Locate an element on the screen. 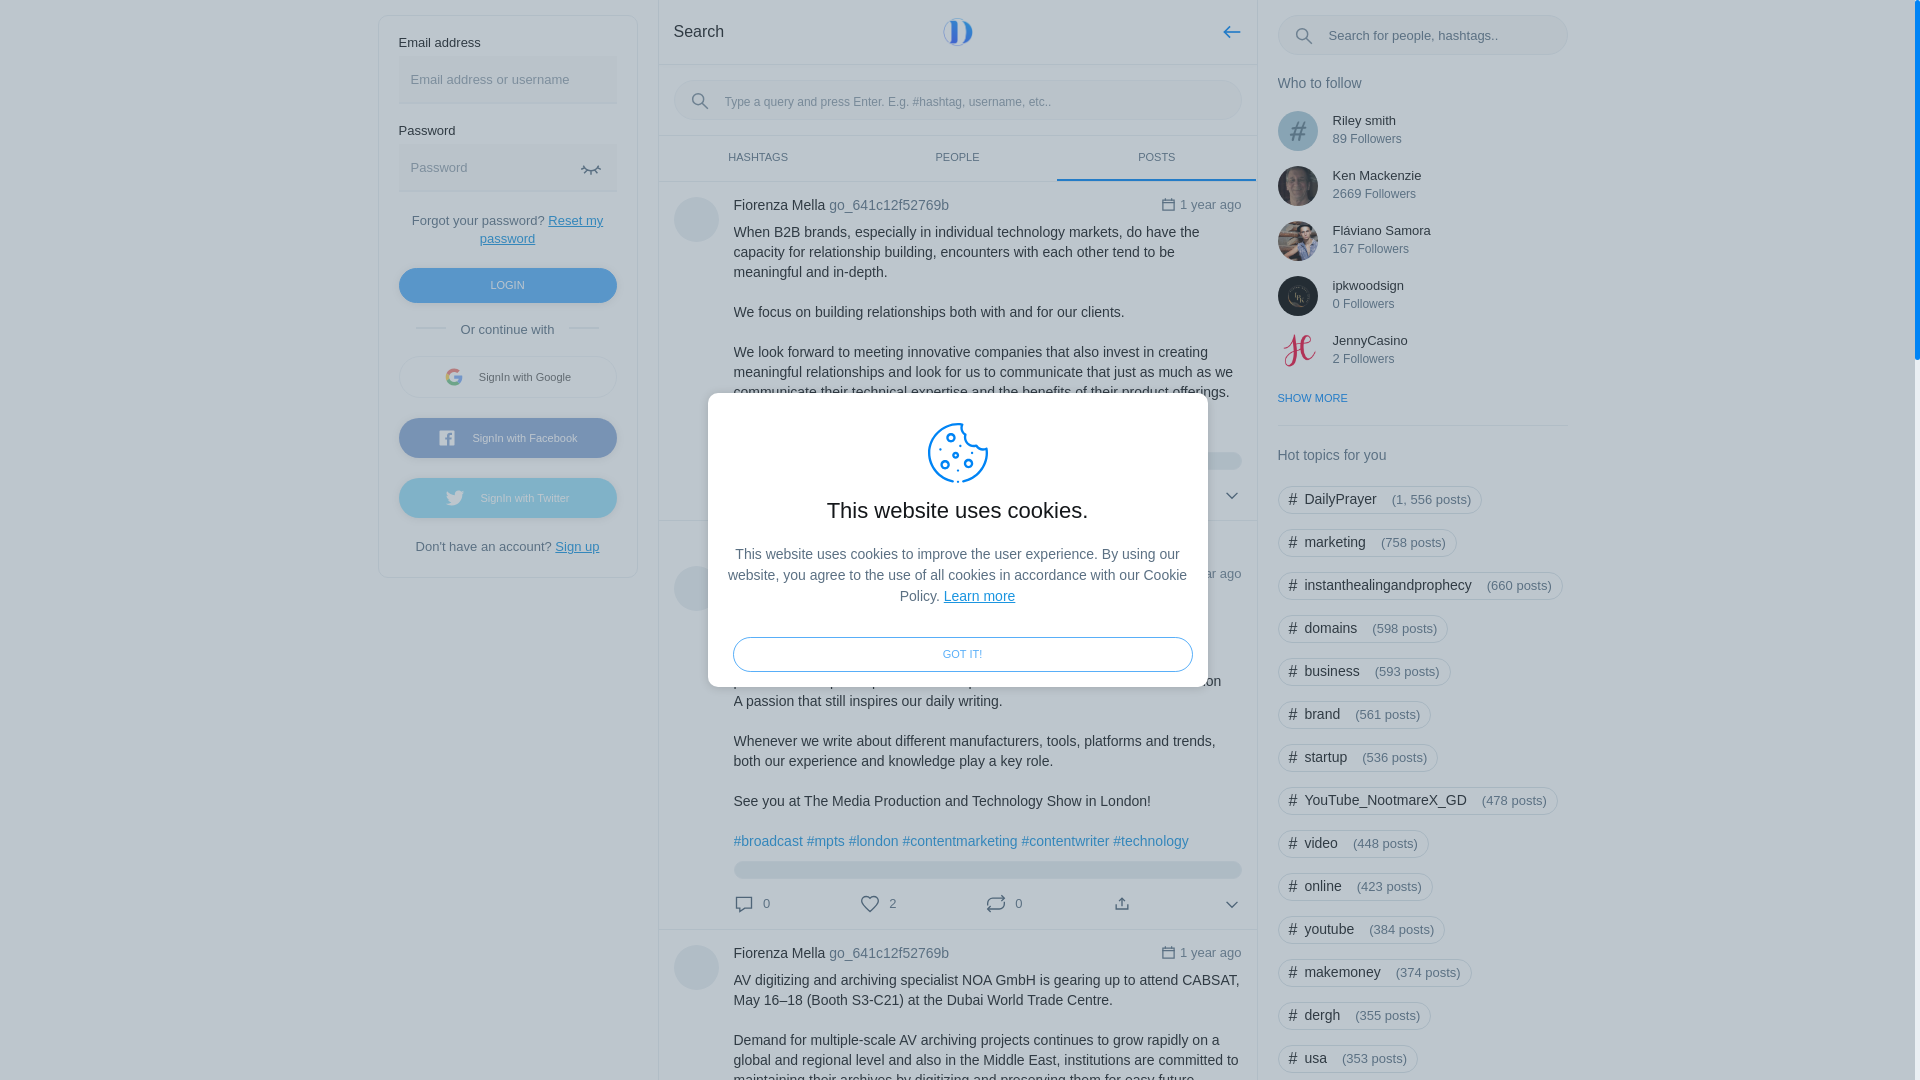  LOGIN is located at coordinates (506, 285).